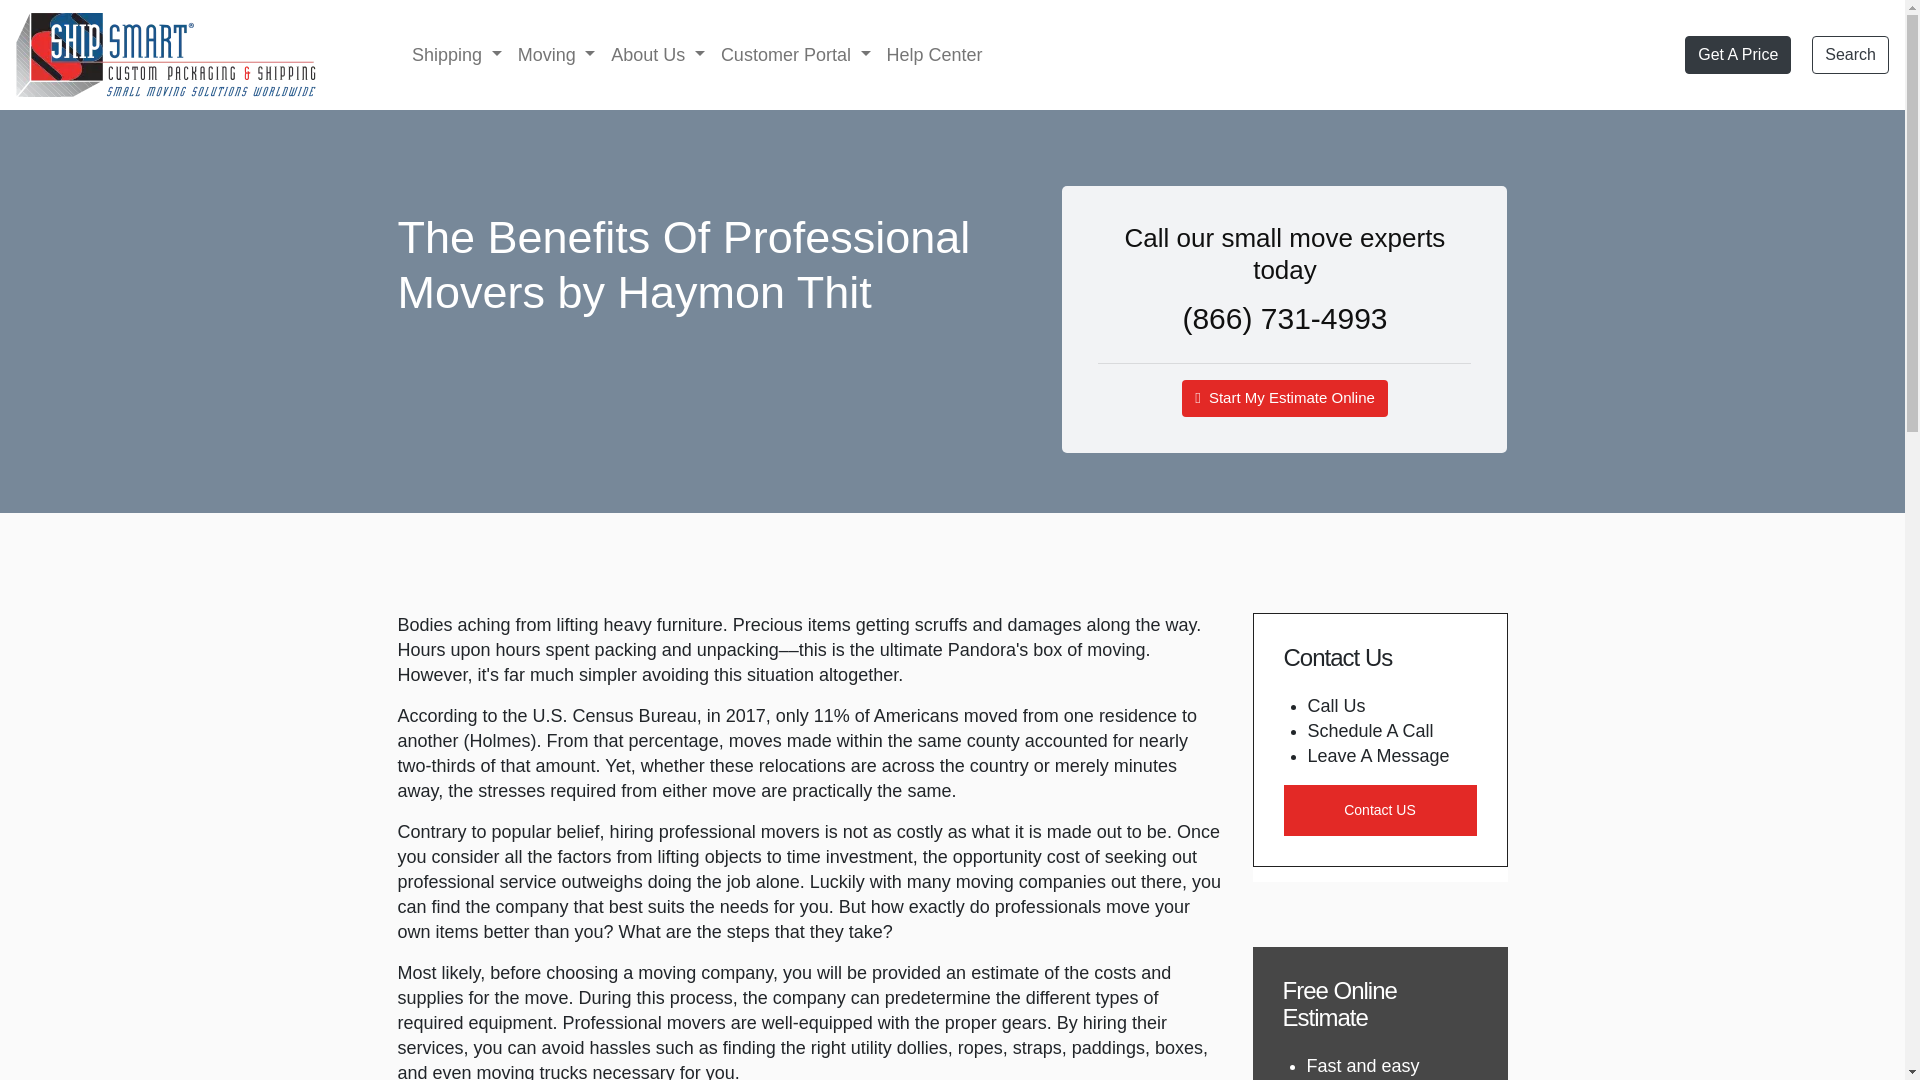  What do you see at coordinates (1380, 809) in the screenshot?
I see `Contact US` at bounding box center [1380, 809].